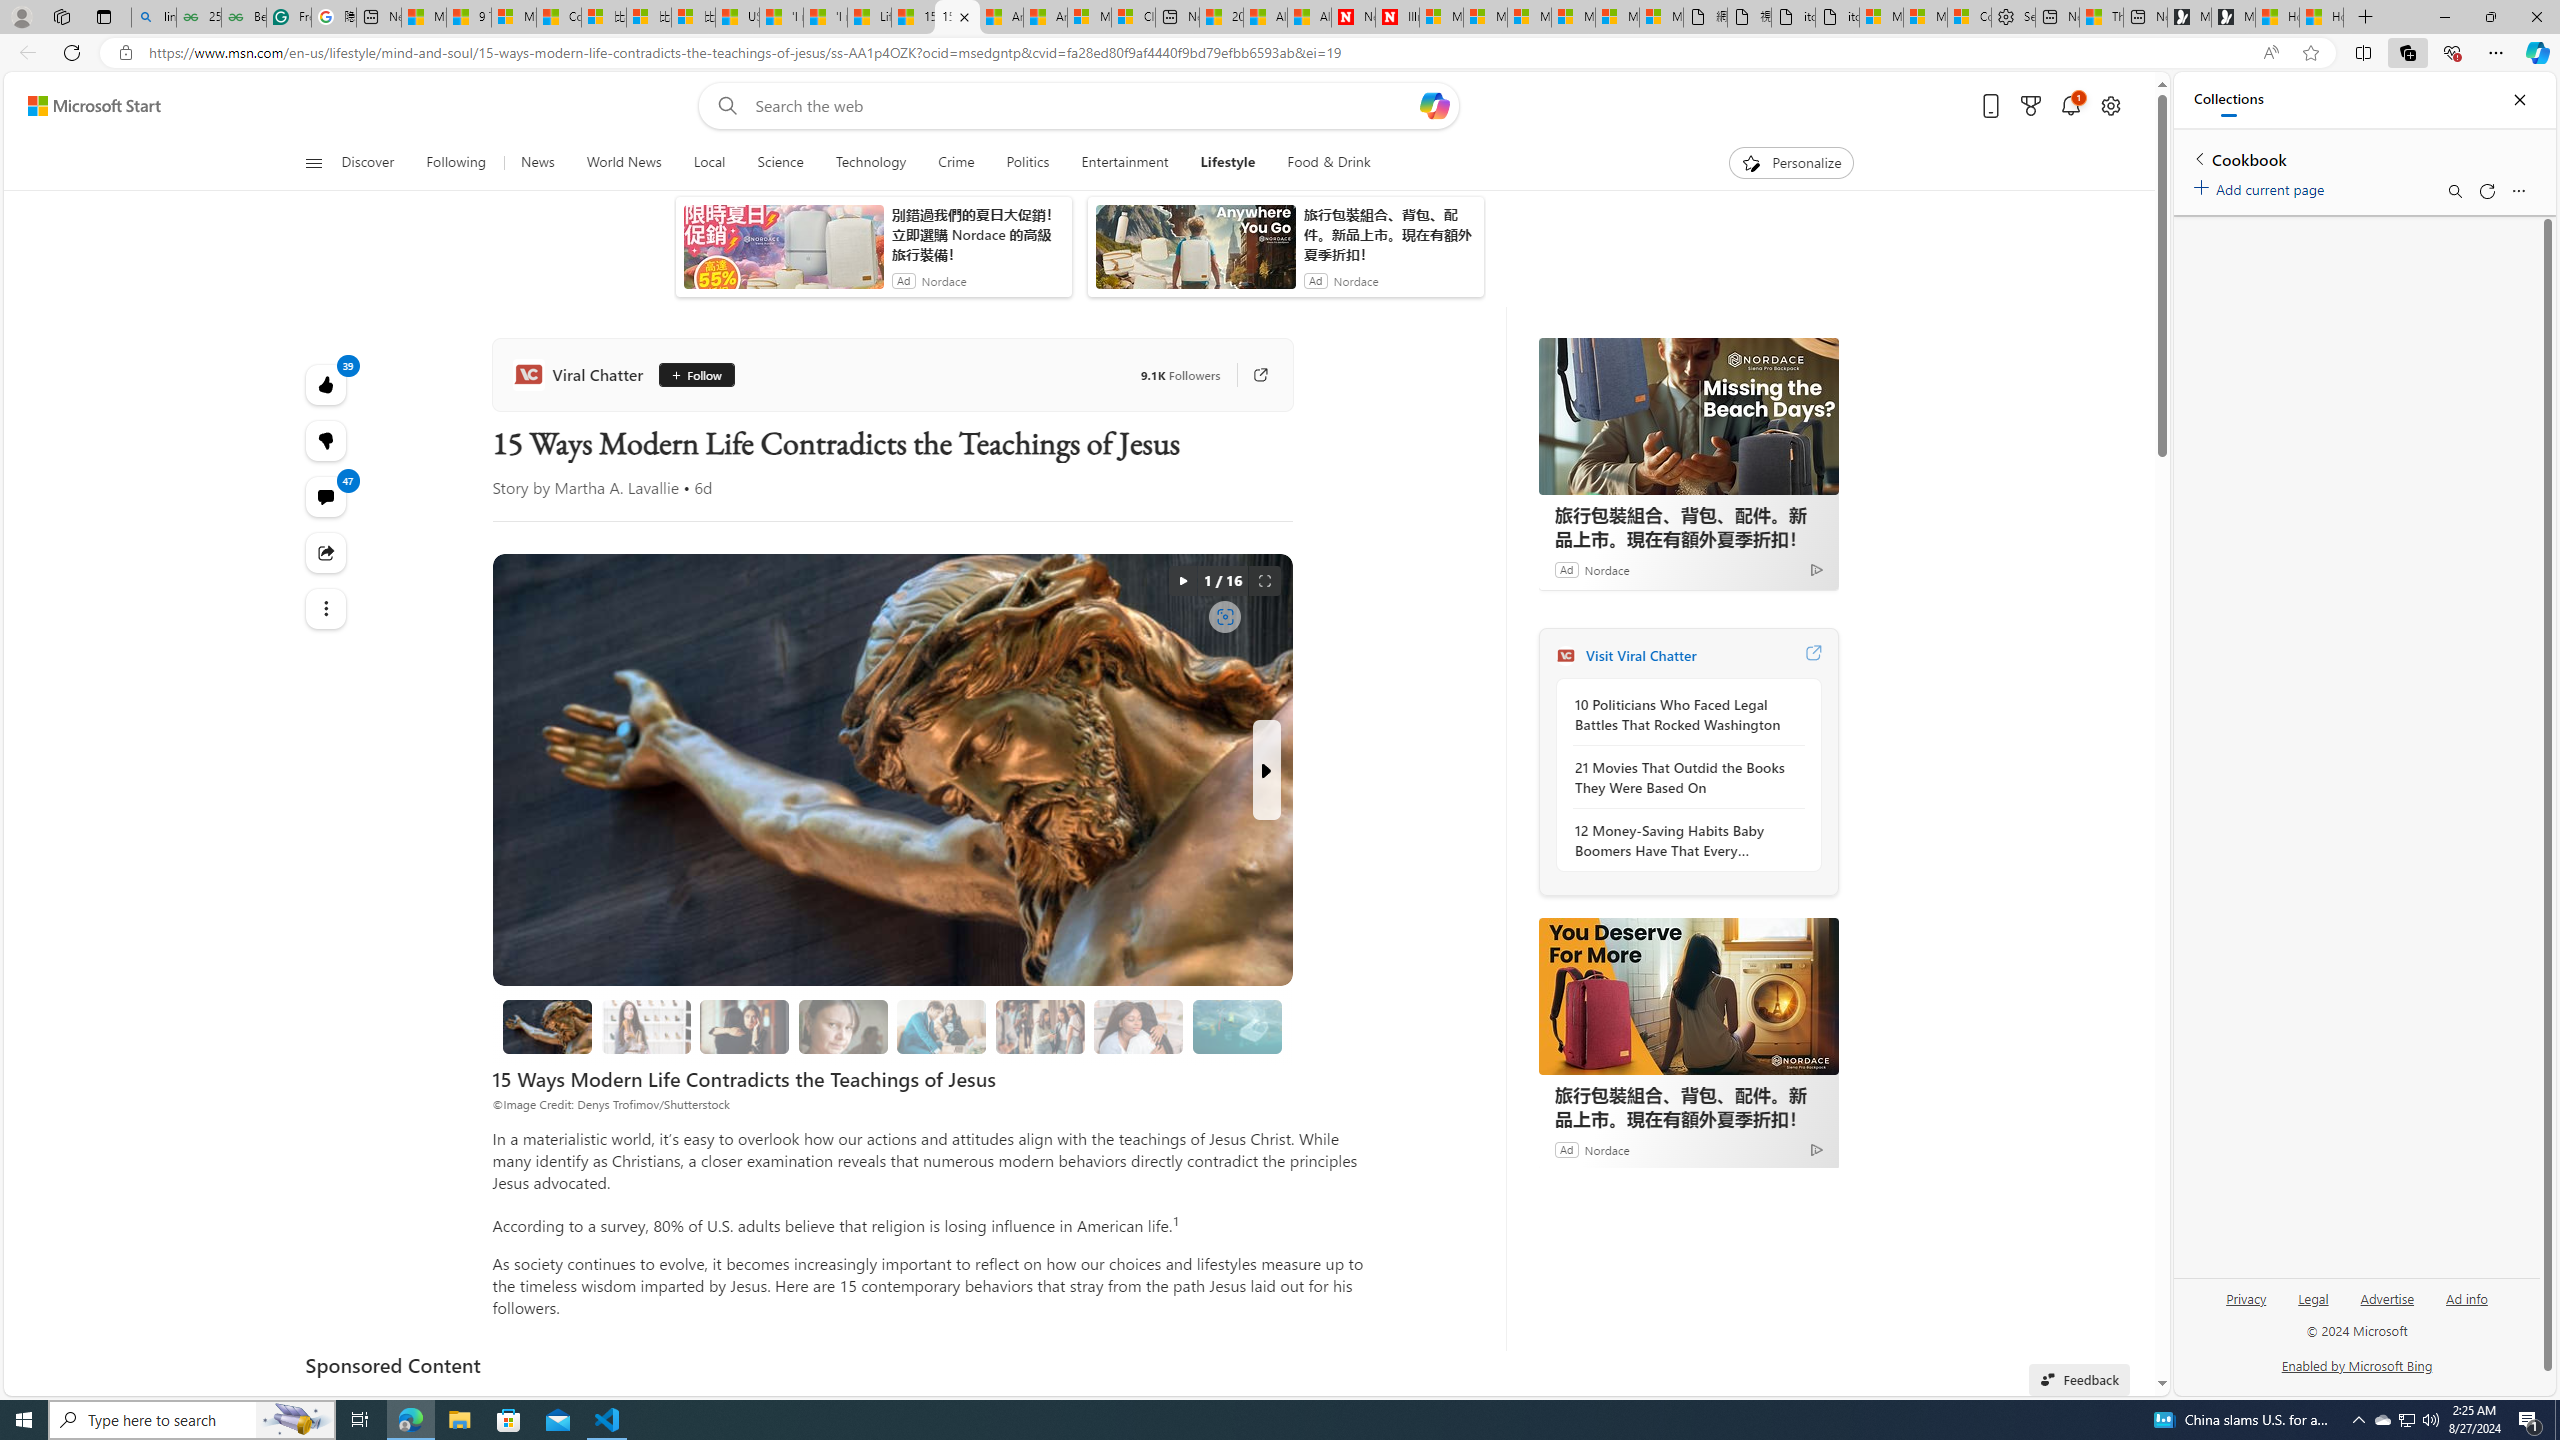 The image size is (2560, 1440). Describe the element at coordinates (24, 52) in the screenshot. I see `Back` at that location.